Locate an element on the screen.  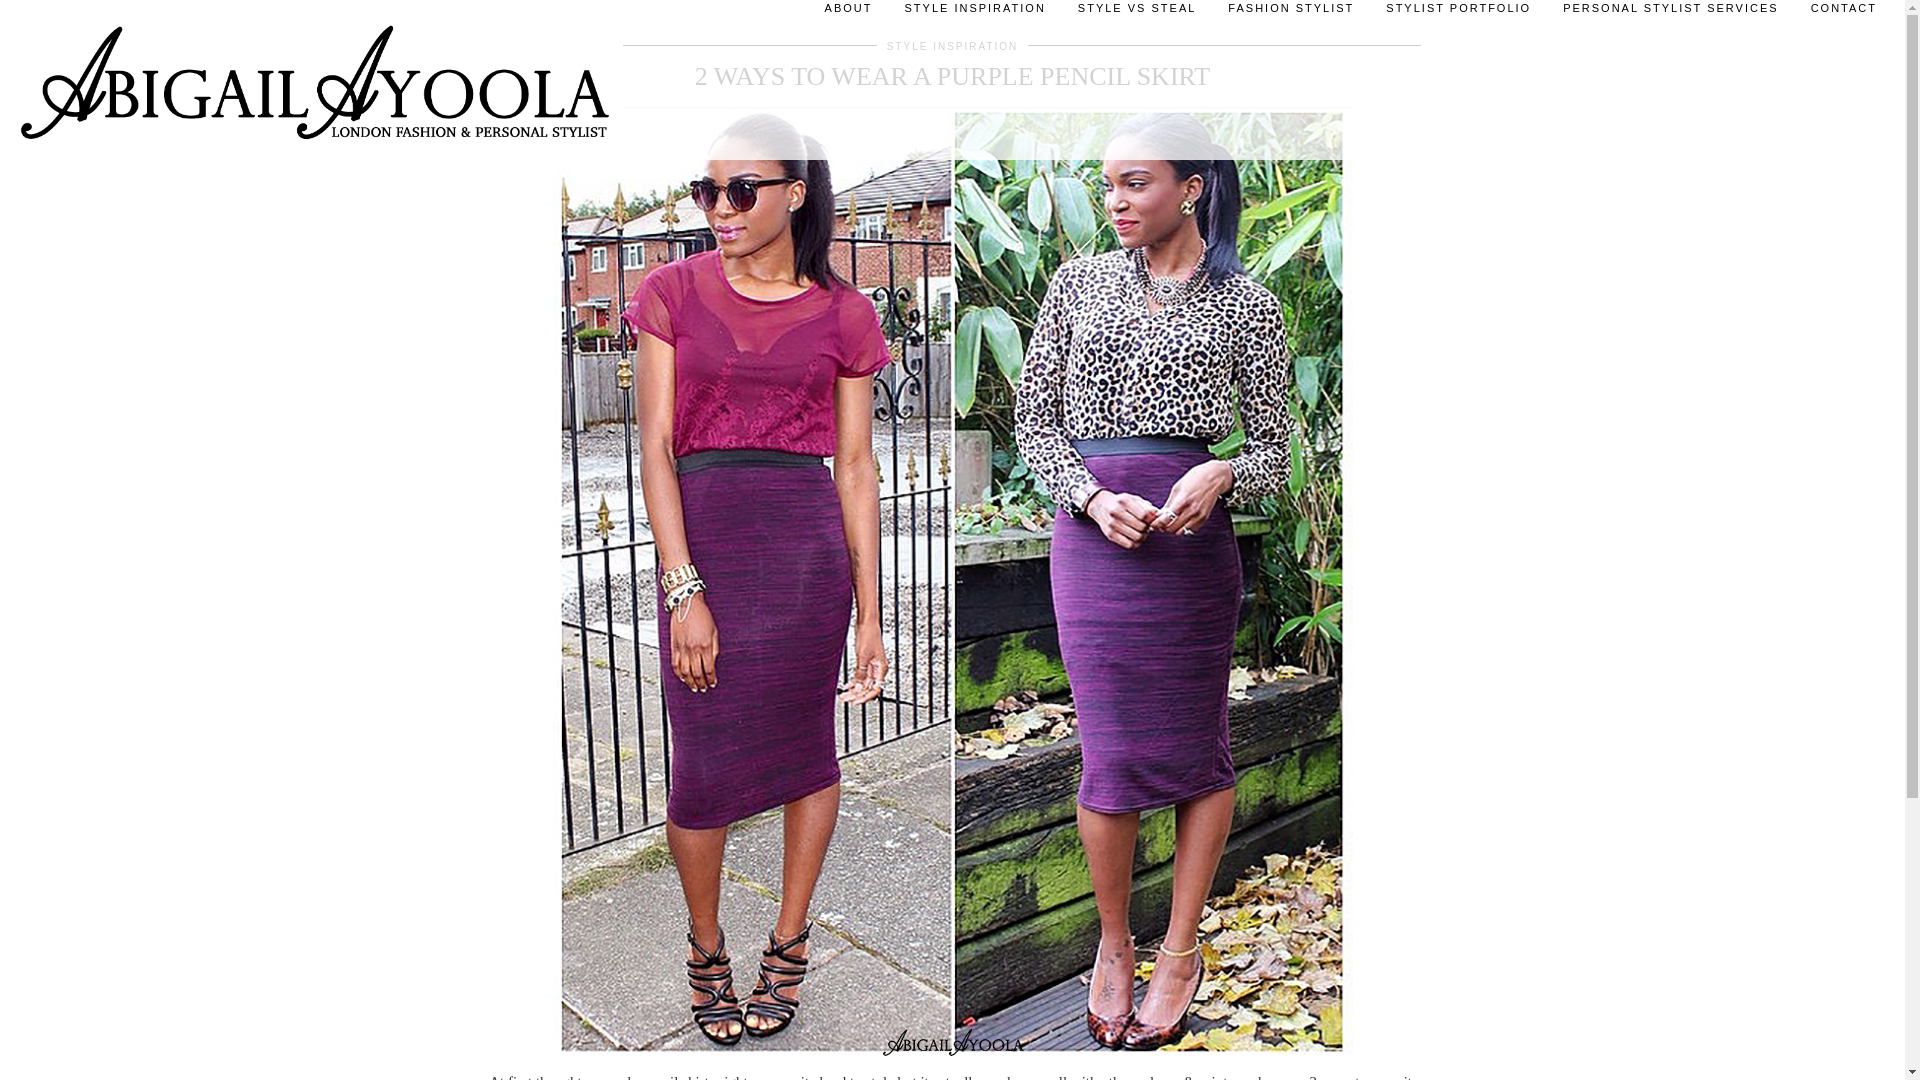
STYLE INSPIRATION is located at coordinates (974, 14).